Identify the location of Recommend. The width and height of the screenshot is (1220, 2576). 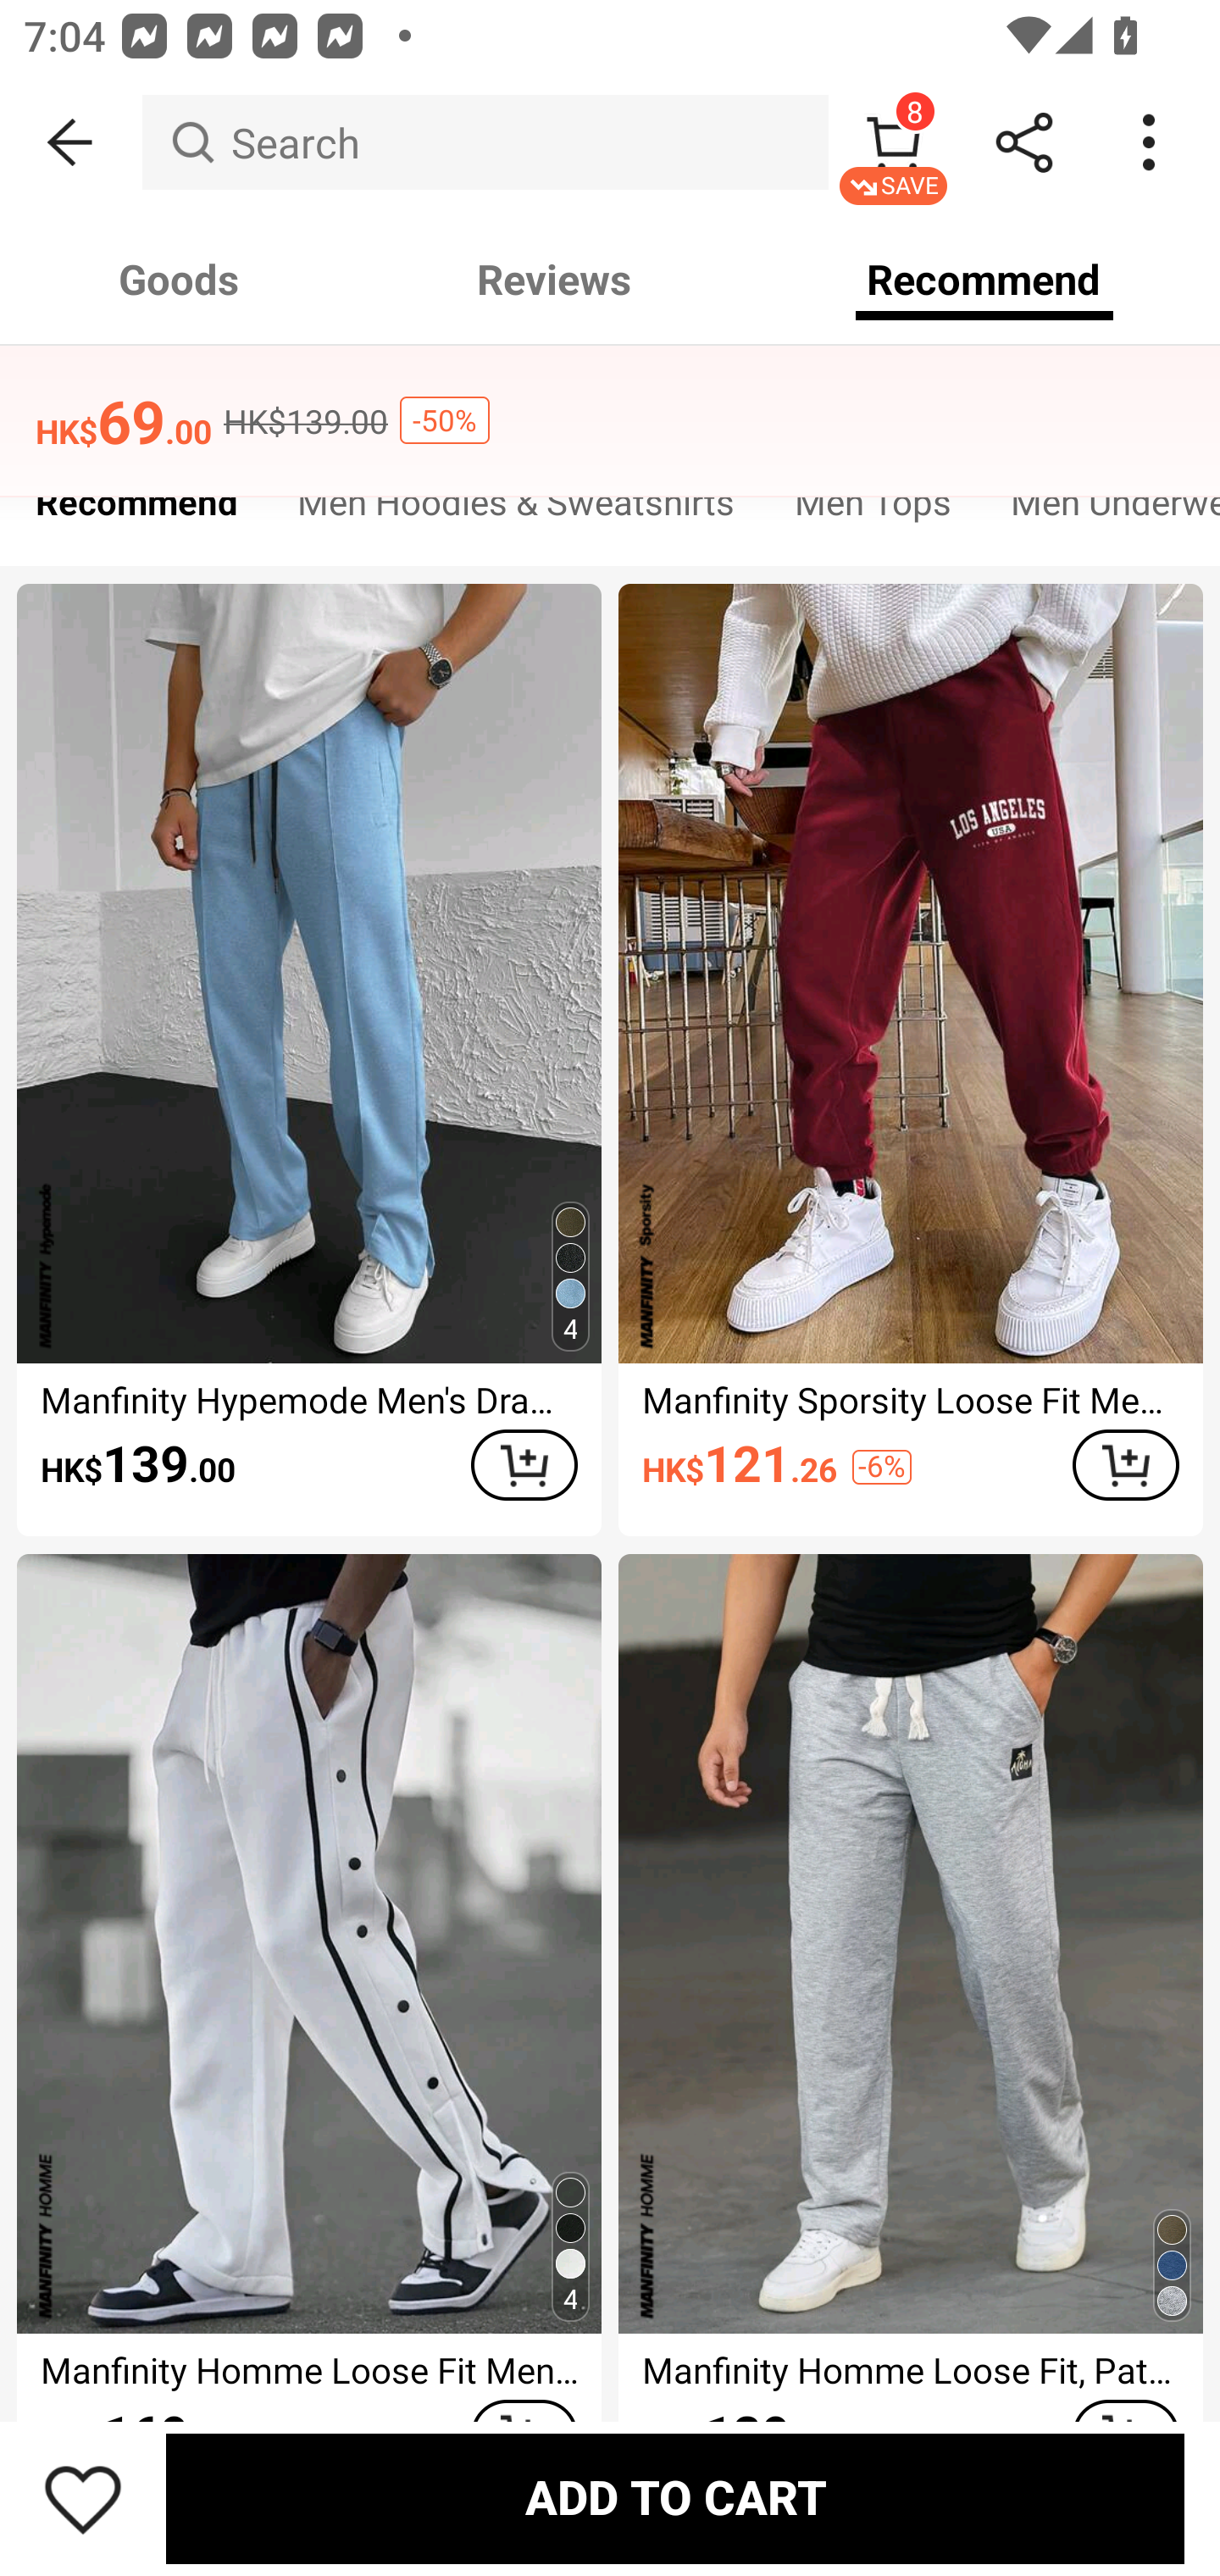
(984, 280).